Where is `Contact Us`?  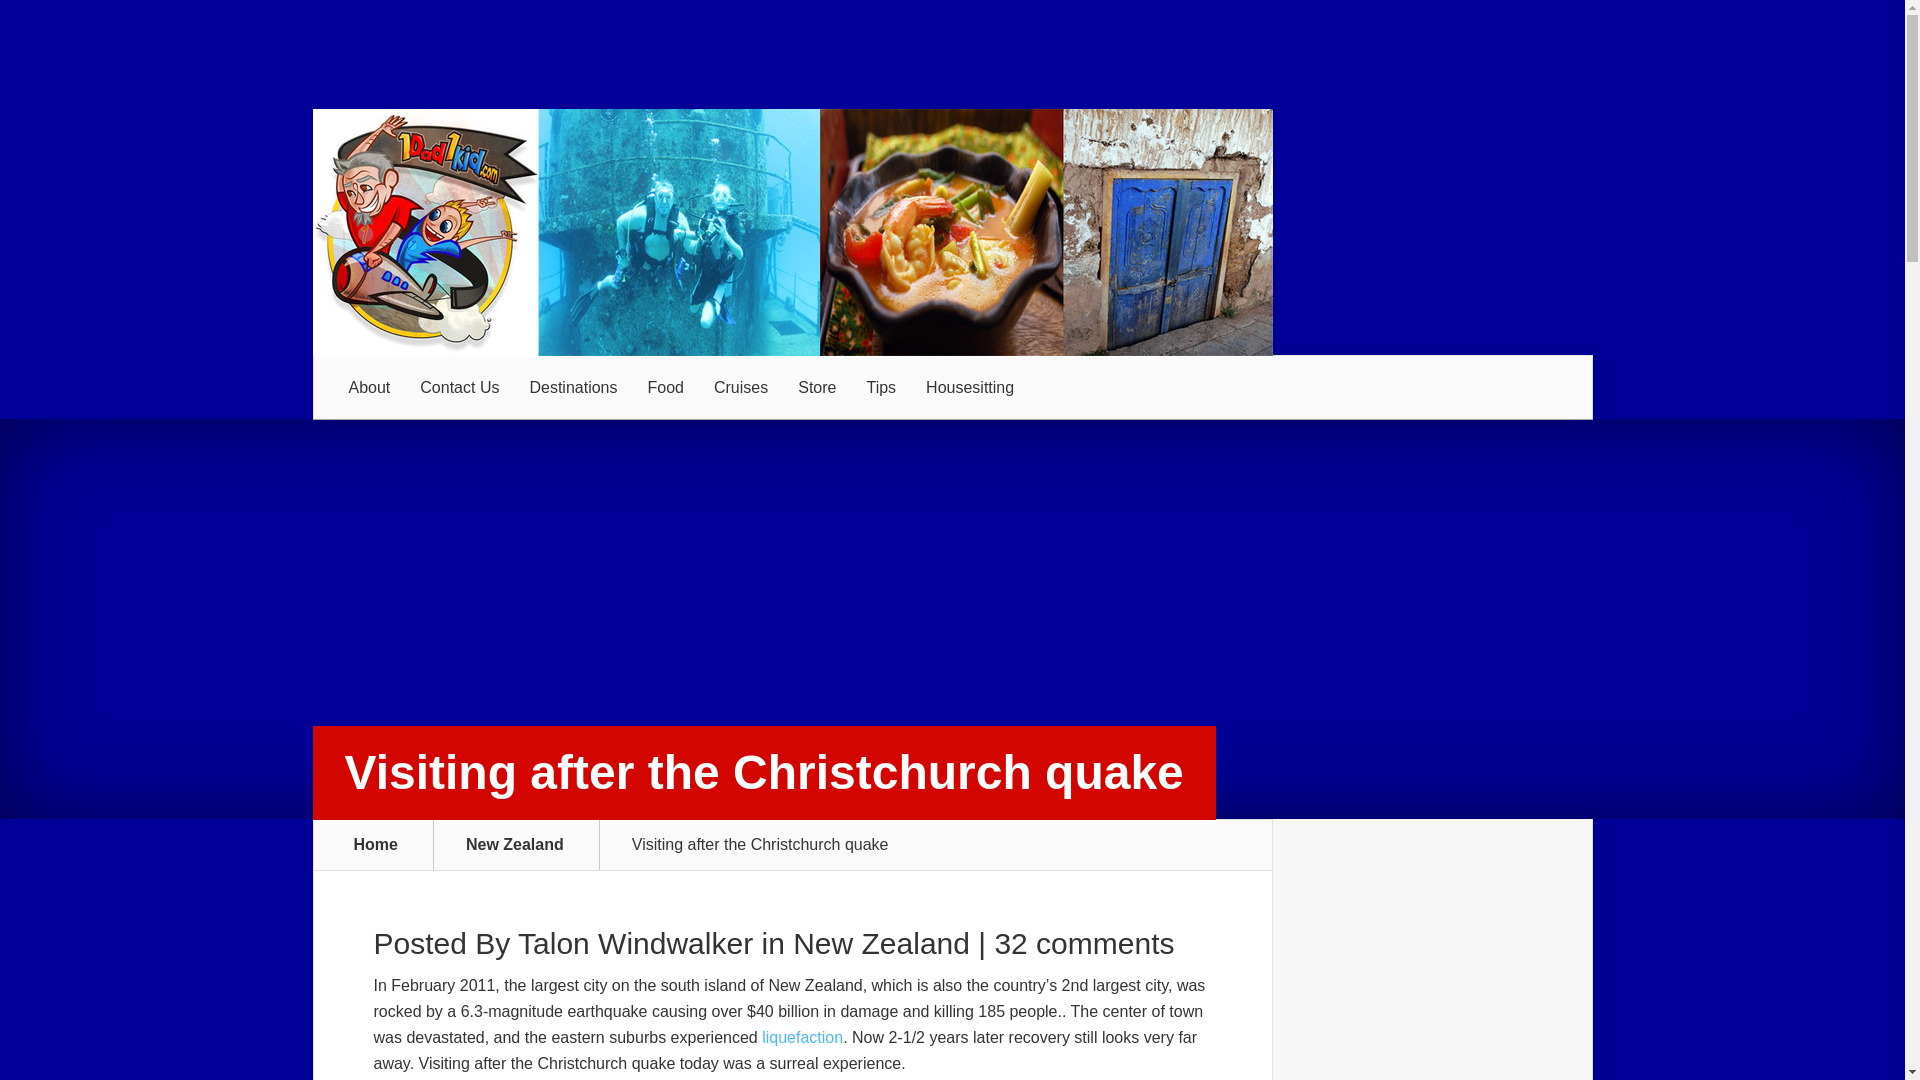 Contact Us is located at coordinates (460, 388).